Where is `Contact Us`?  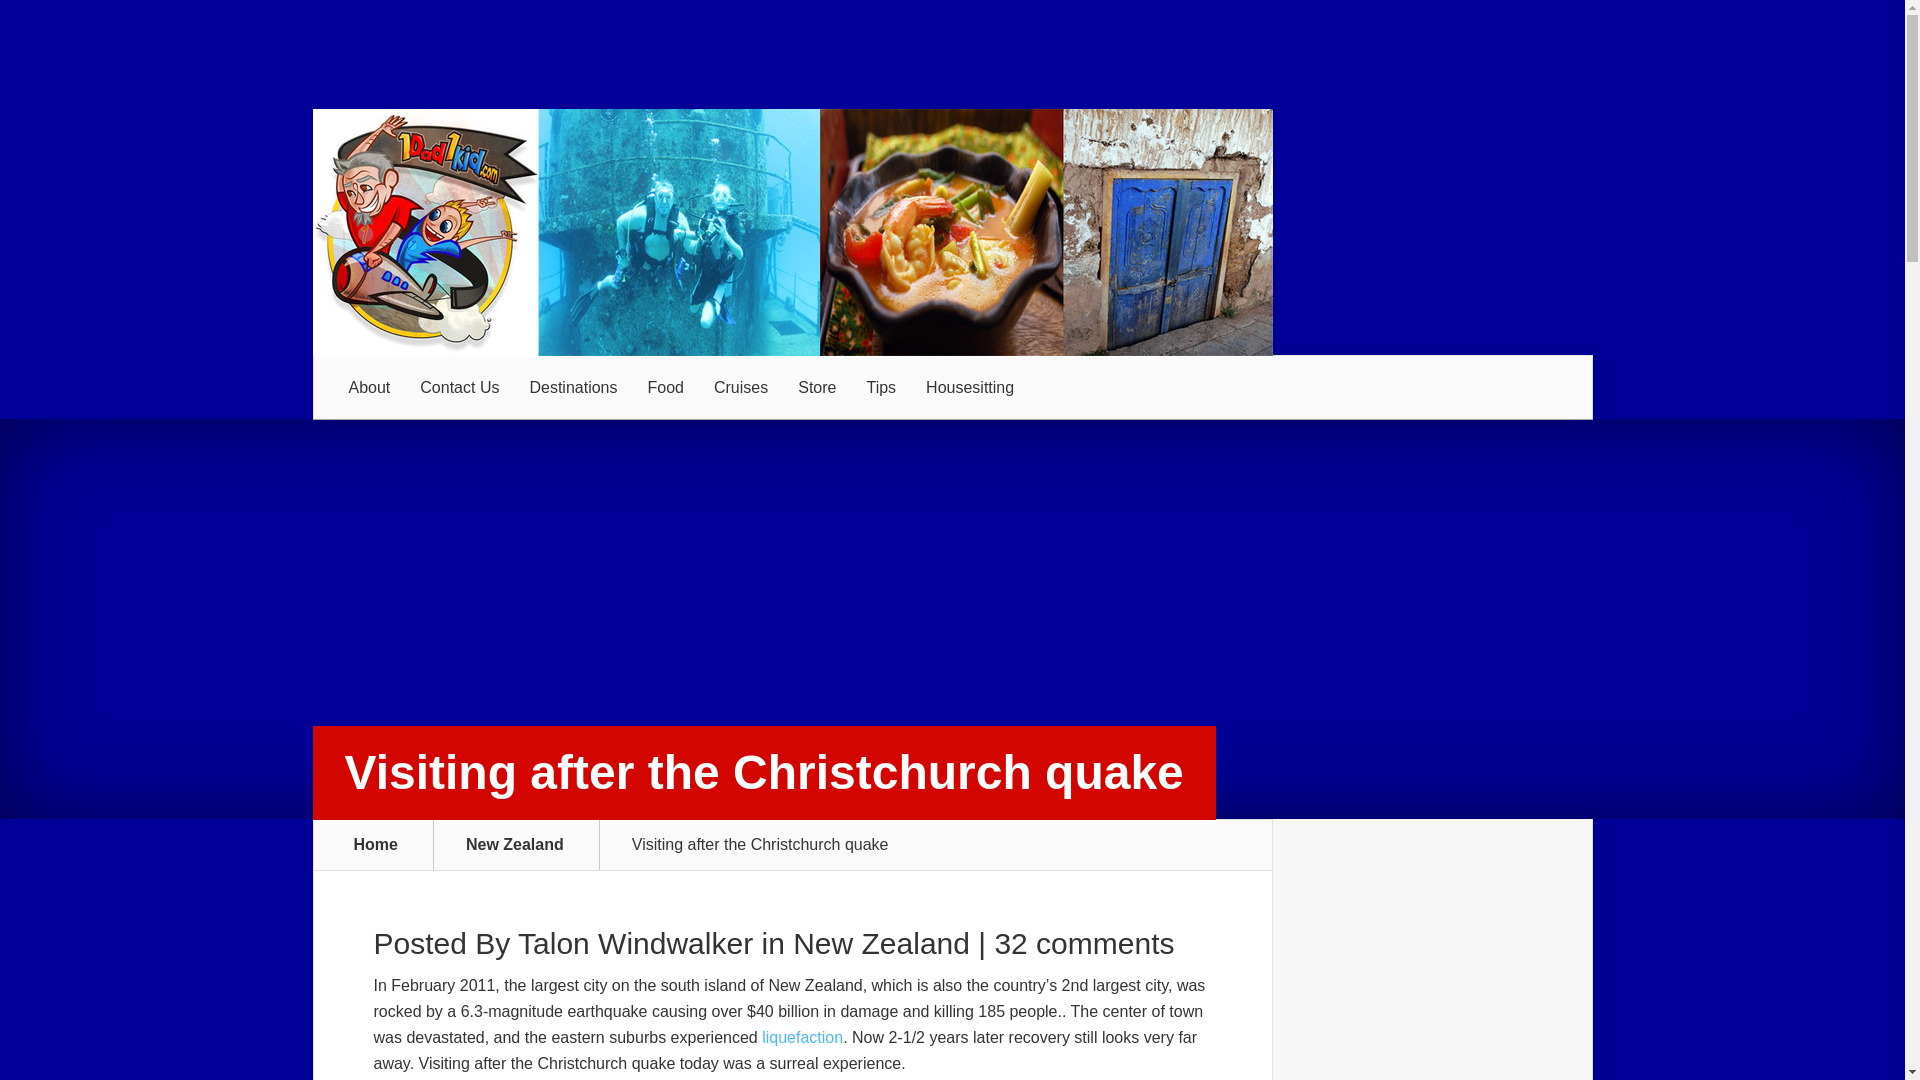 Contact Us is located at coordinates (460, 388).